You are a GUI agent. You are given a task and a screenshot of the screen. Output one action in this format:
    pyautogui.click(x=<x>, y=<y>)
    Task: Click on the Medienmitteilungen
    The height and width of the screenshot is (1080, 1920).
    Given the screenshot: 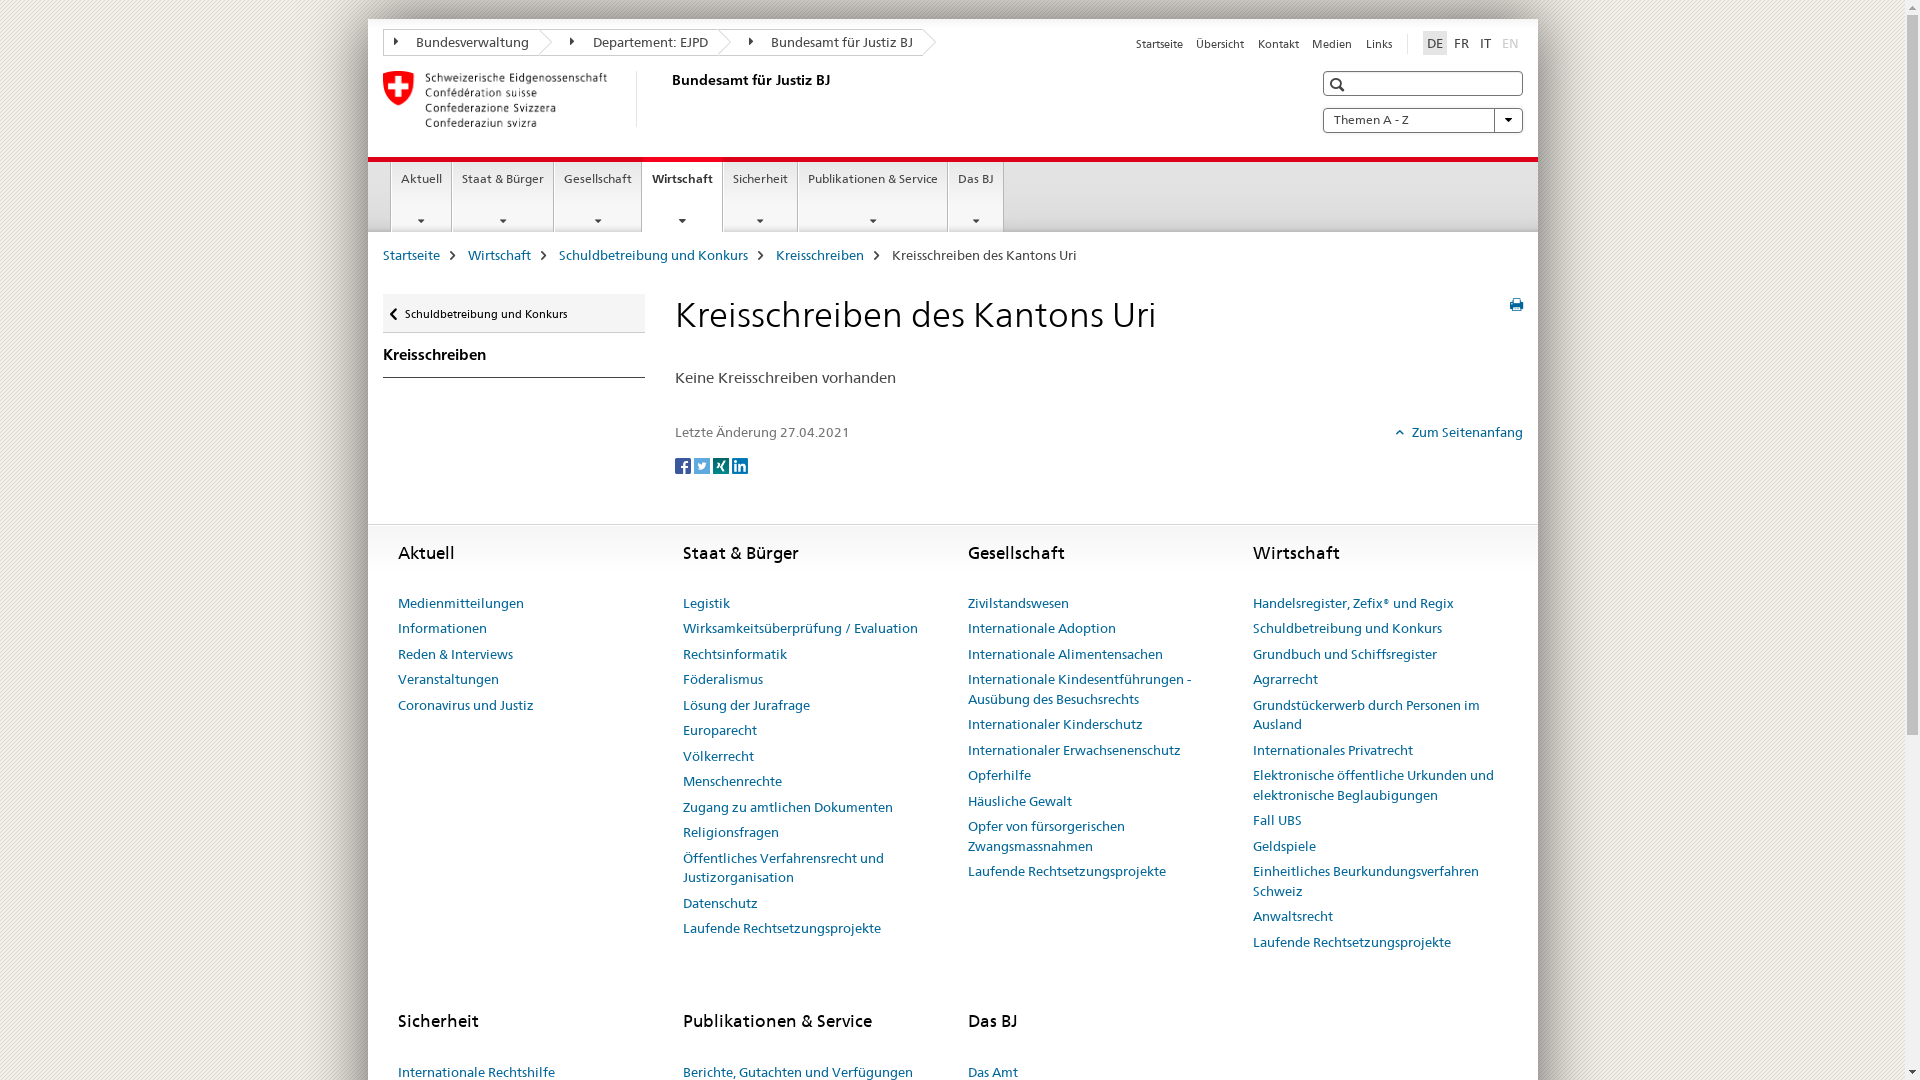 What is the action you would take?
    pyautogui.click(x=461, y=604)
    